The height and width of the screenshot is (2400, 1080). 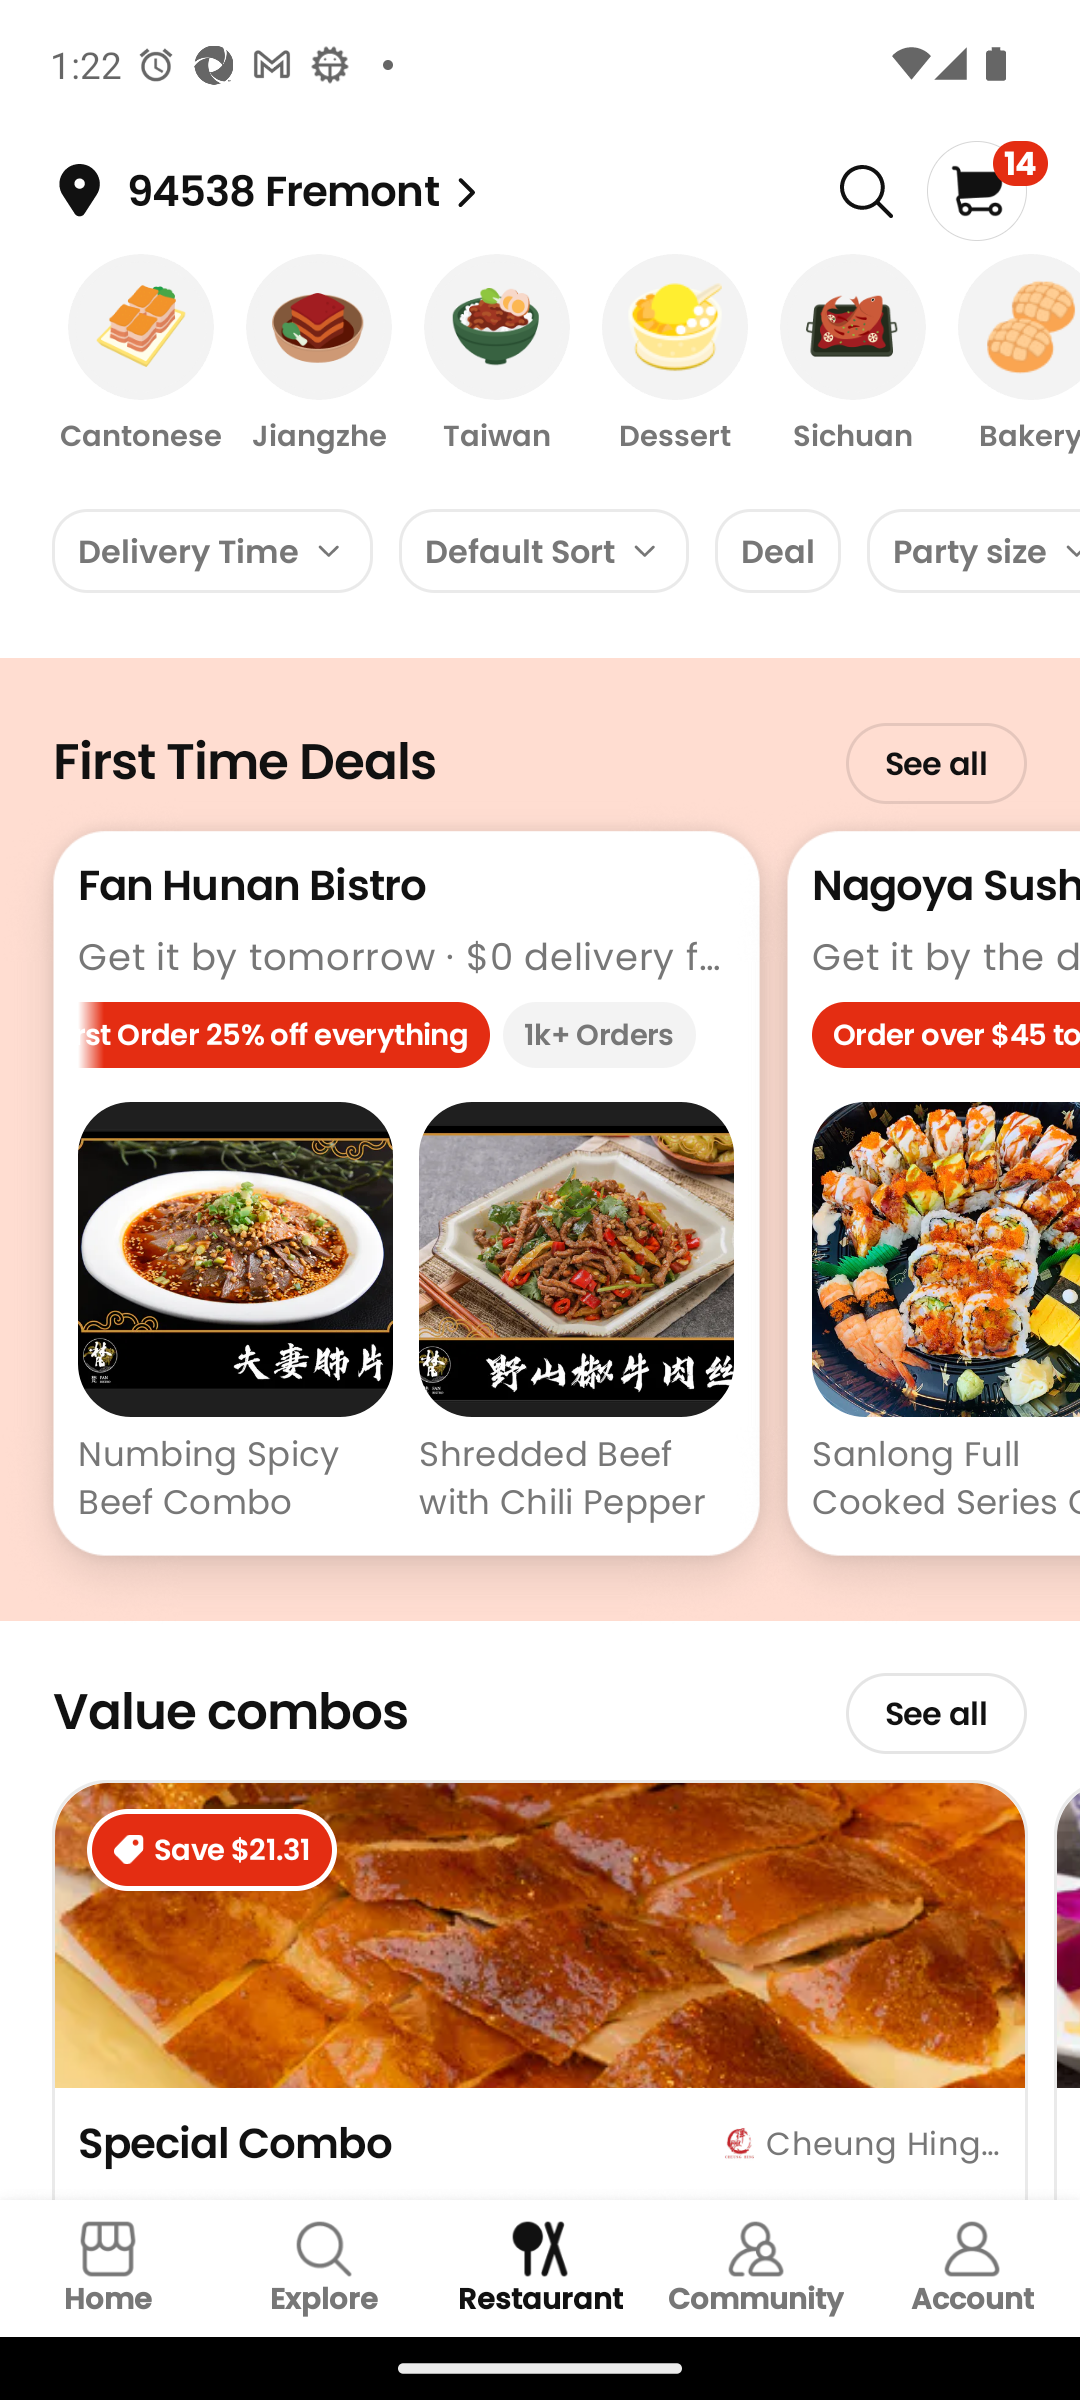 I want to click on Shredded Beef with Chili Pepper, so click(x=576, y=1316).